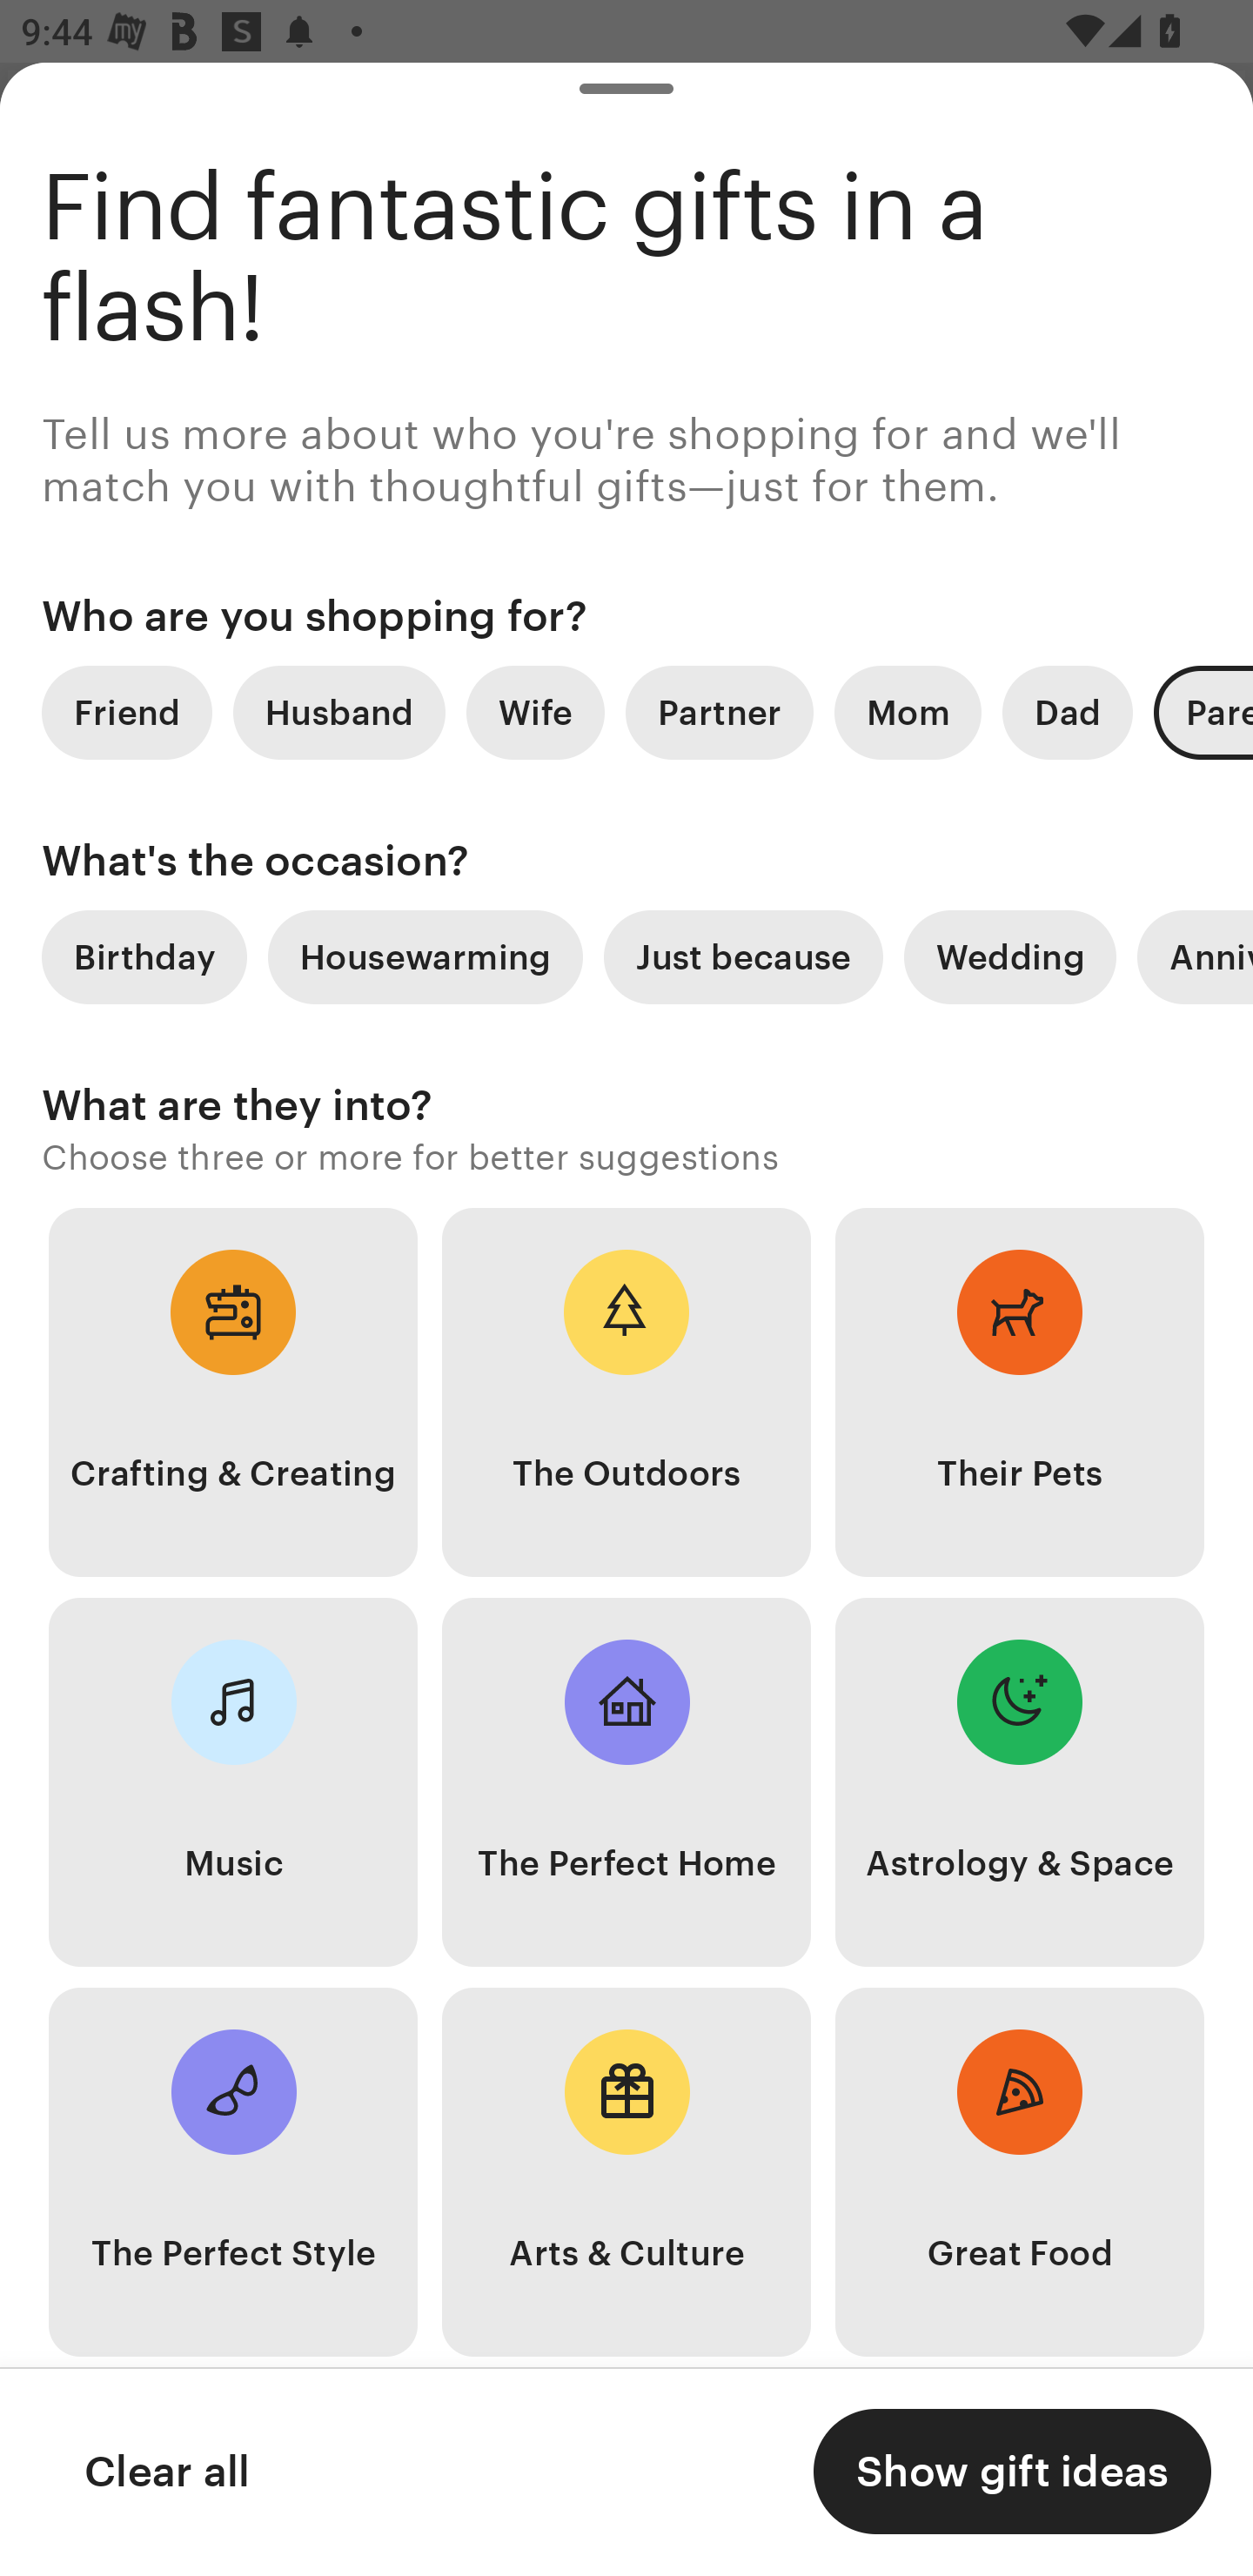 The image size is (1253, 2576). What do you see at coordinates (743, 957) in the screenshot?
I see `Just because` at bounding box center [743, 957].